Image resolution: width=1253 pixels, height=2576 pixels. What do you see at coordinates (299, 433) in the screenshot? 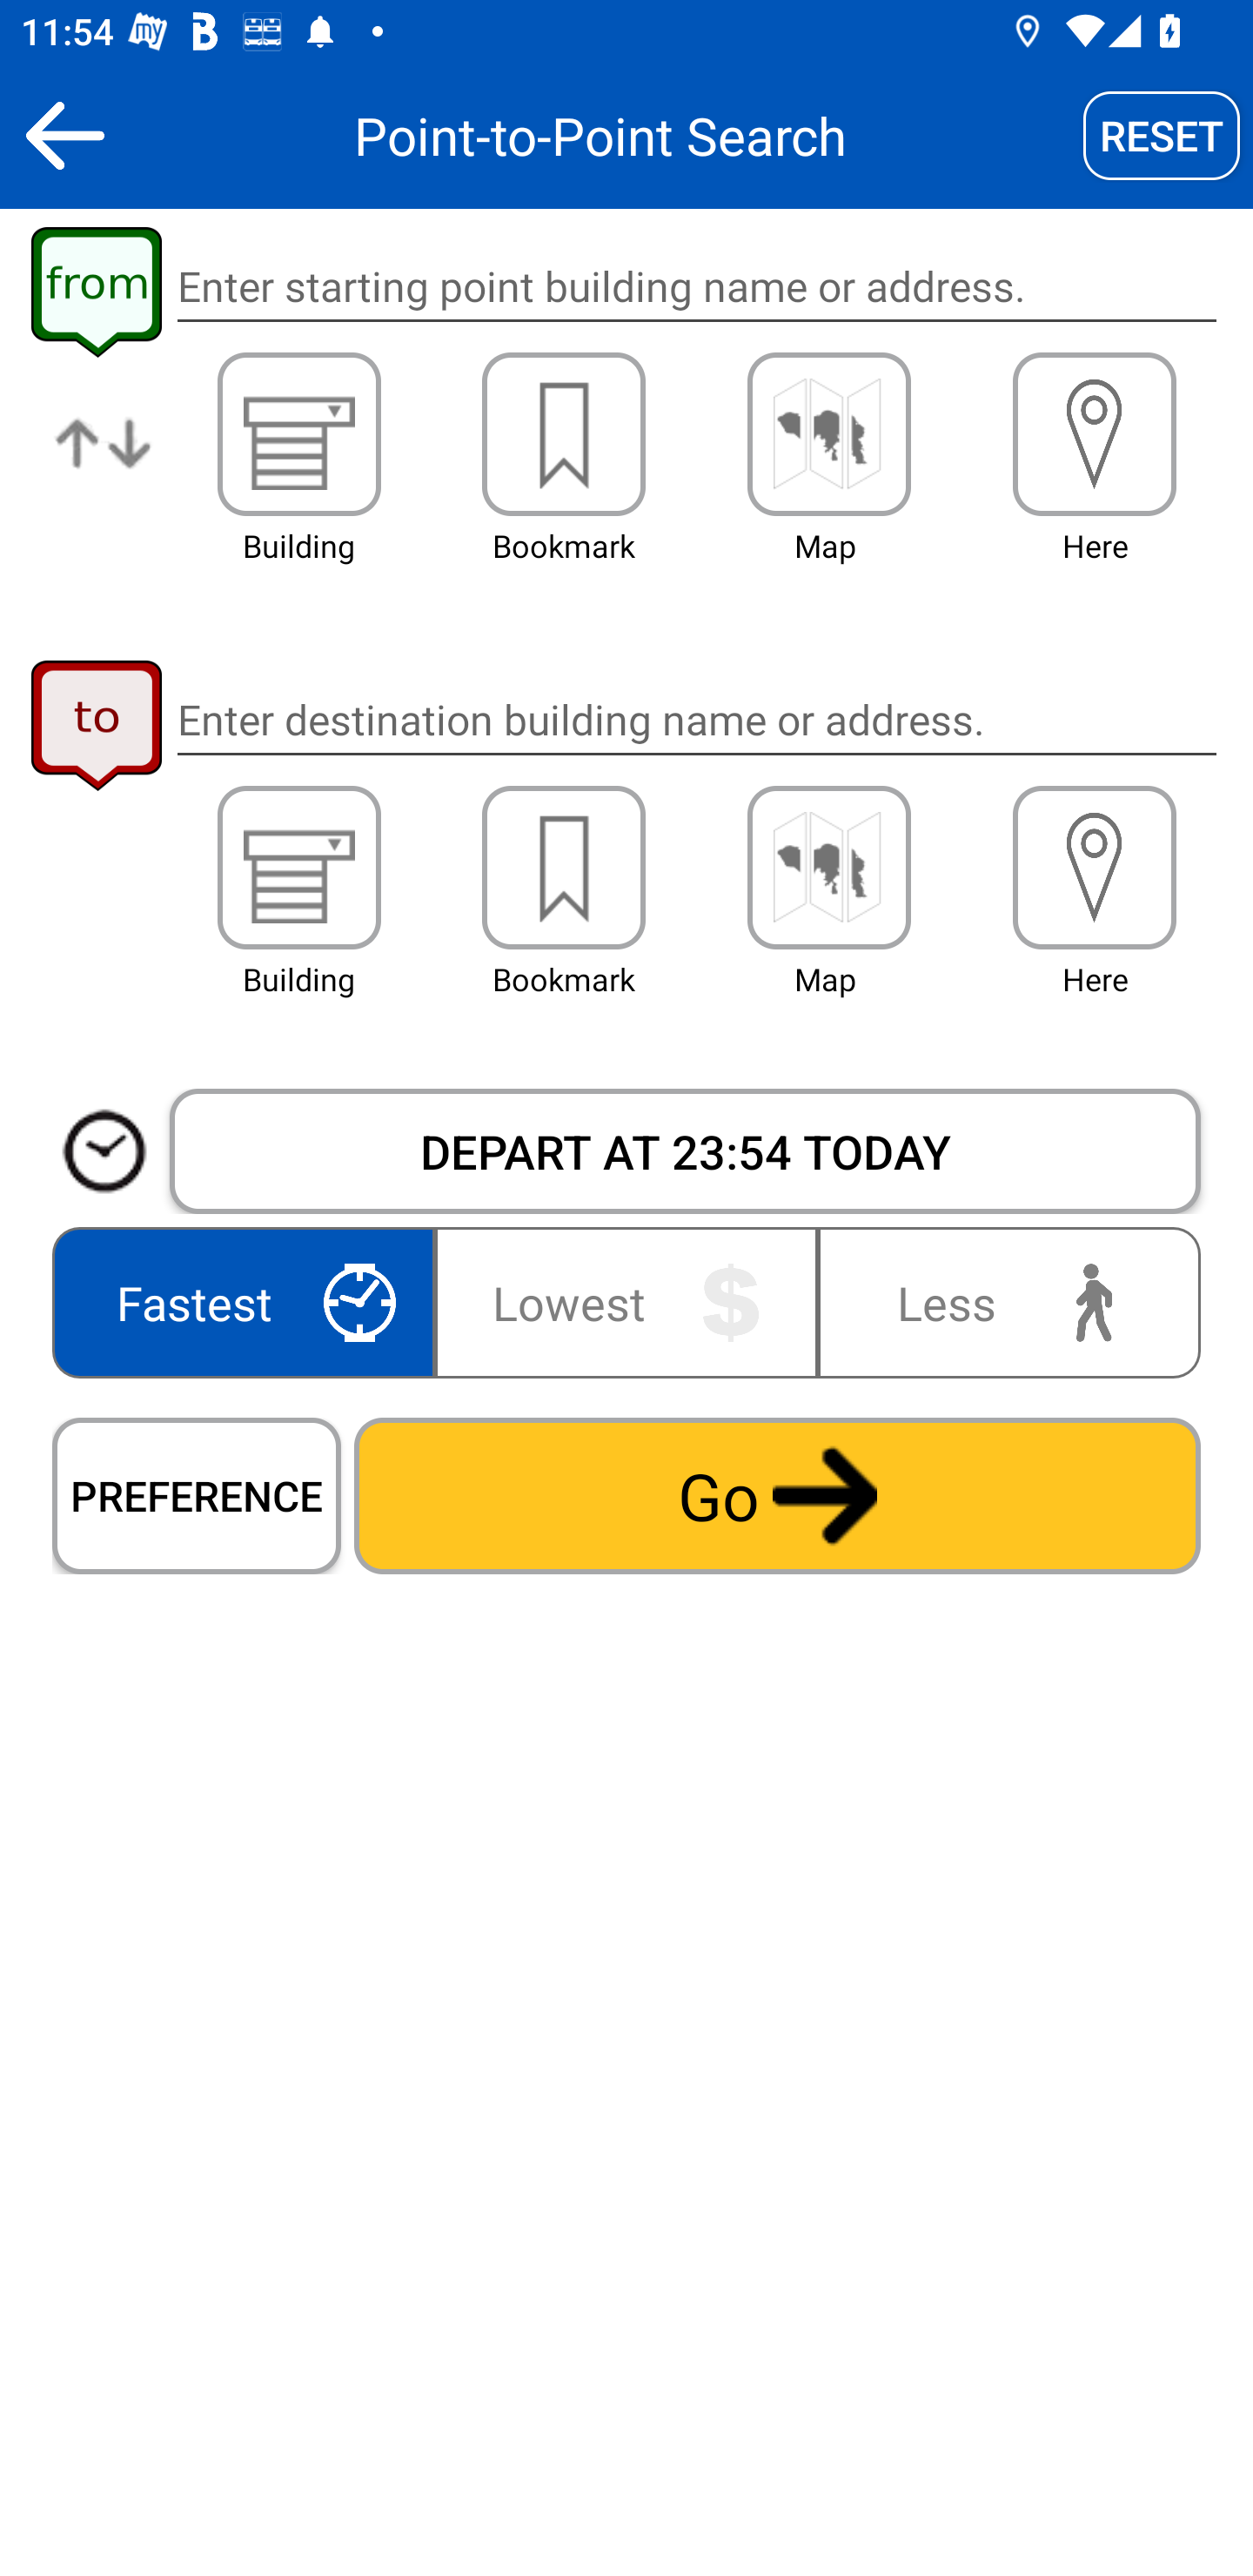
I see `Building` at bounding box center [299, 433].